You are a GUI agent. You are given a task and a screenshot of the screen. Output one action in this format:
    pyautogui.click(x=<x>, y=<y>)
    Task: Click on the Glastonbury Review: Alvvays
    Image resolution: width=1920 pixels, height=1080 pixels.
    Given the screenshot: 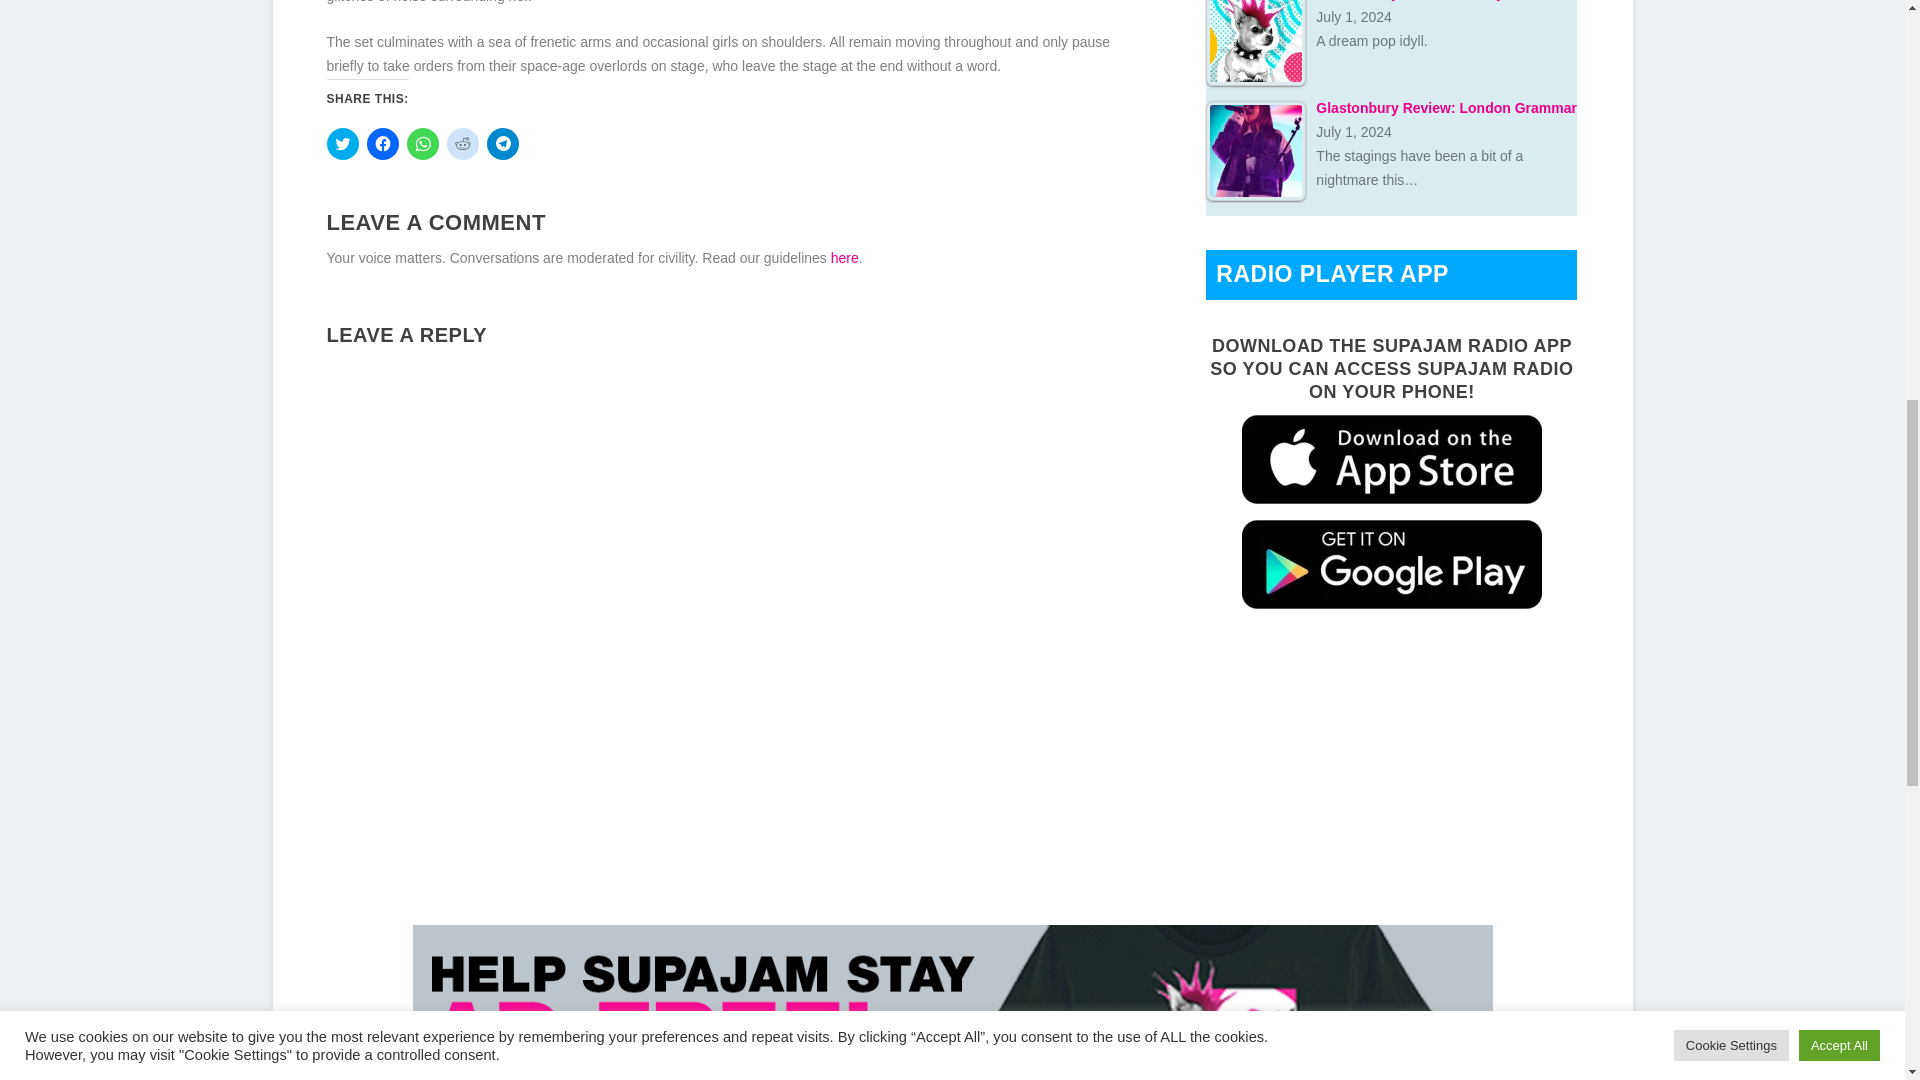 What is the action you would take?
    pyautogui.click(x=1255, y=43)
    